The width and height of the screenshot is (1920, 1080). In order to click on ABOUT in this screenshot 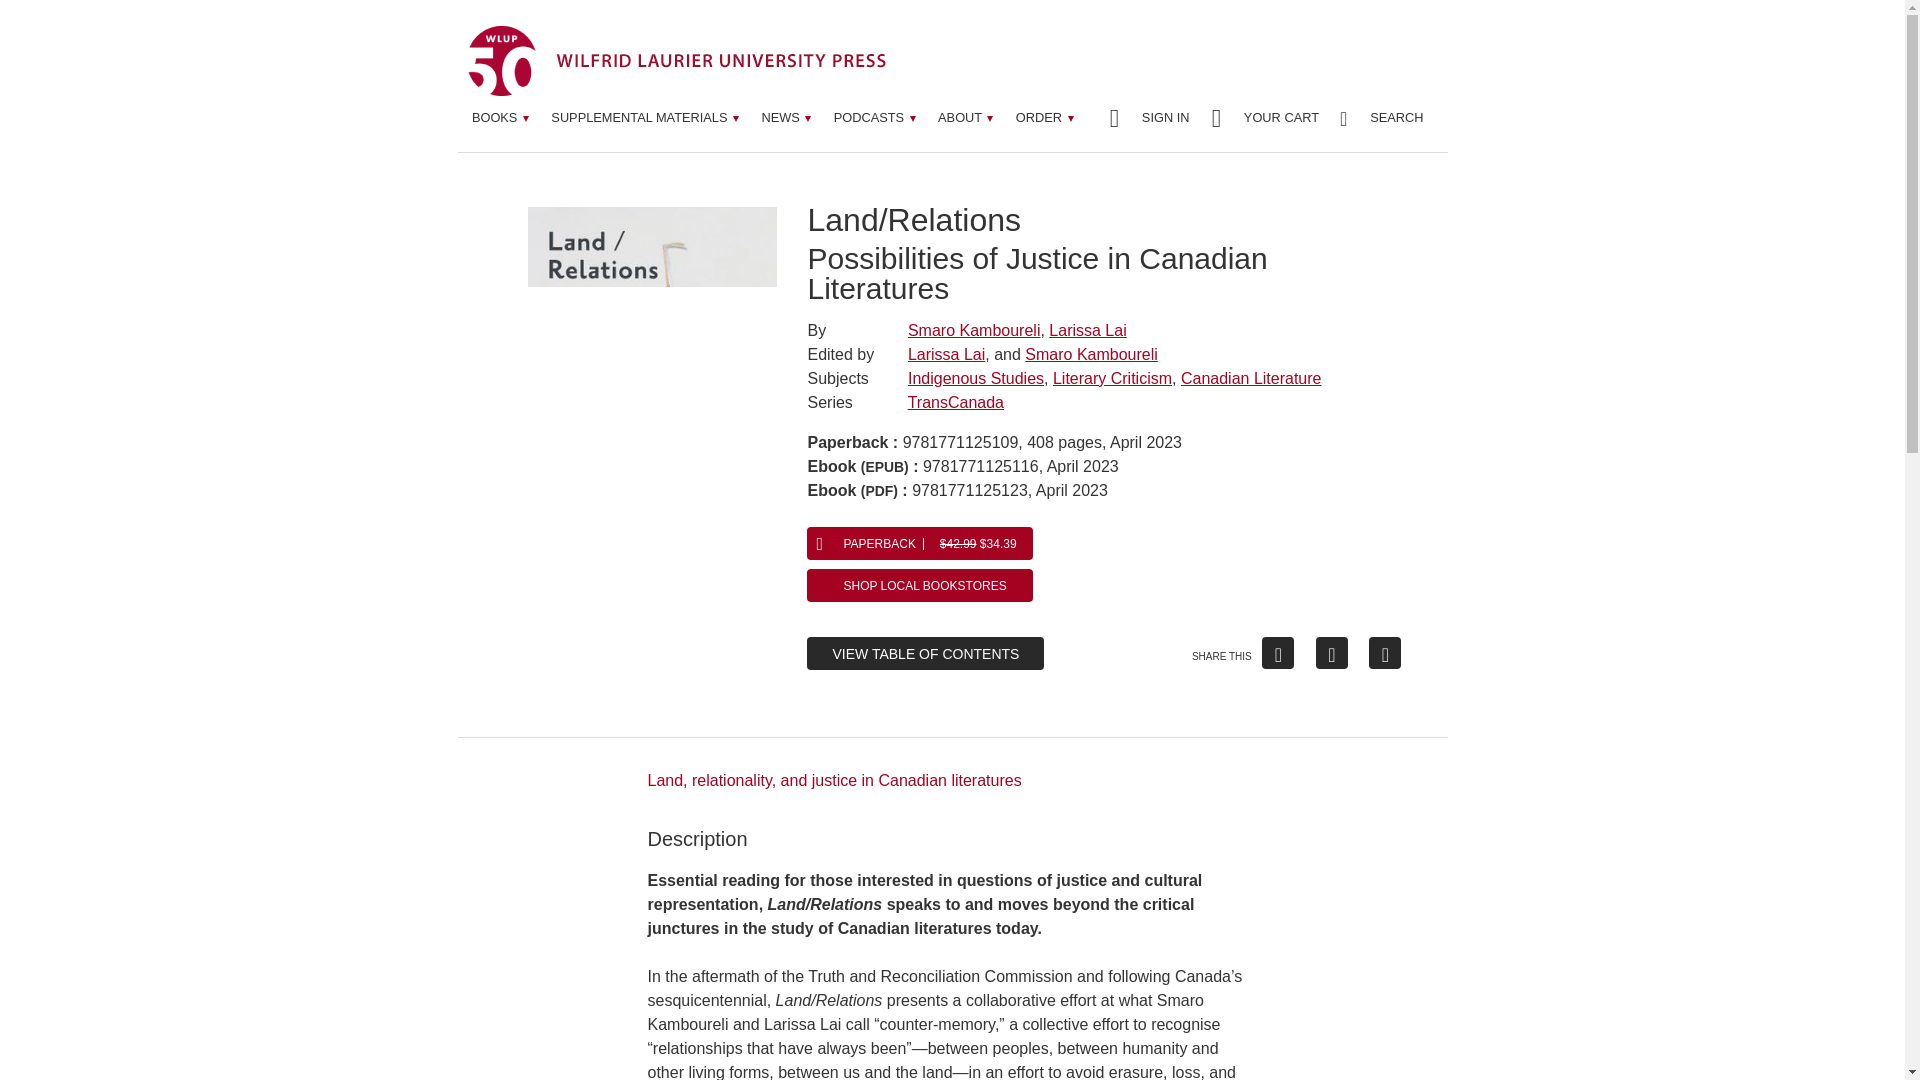, I will do `click(966, 118)`.